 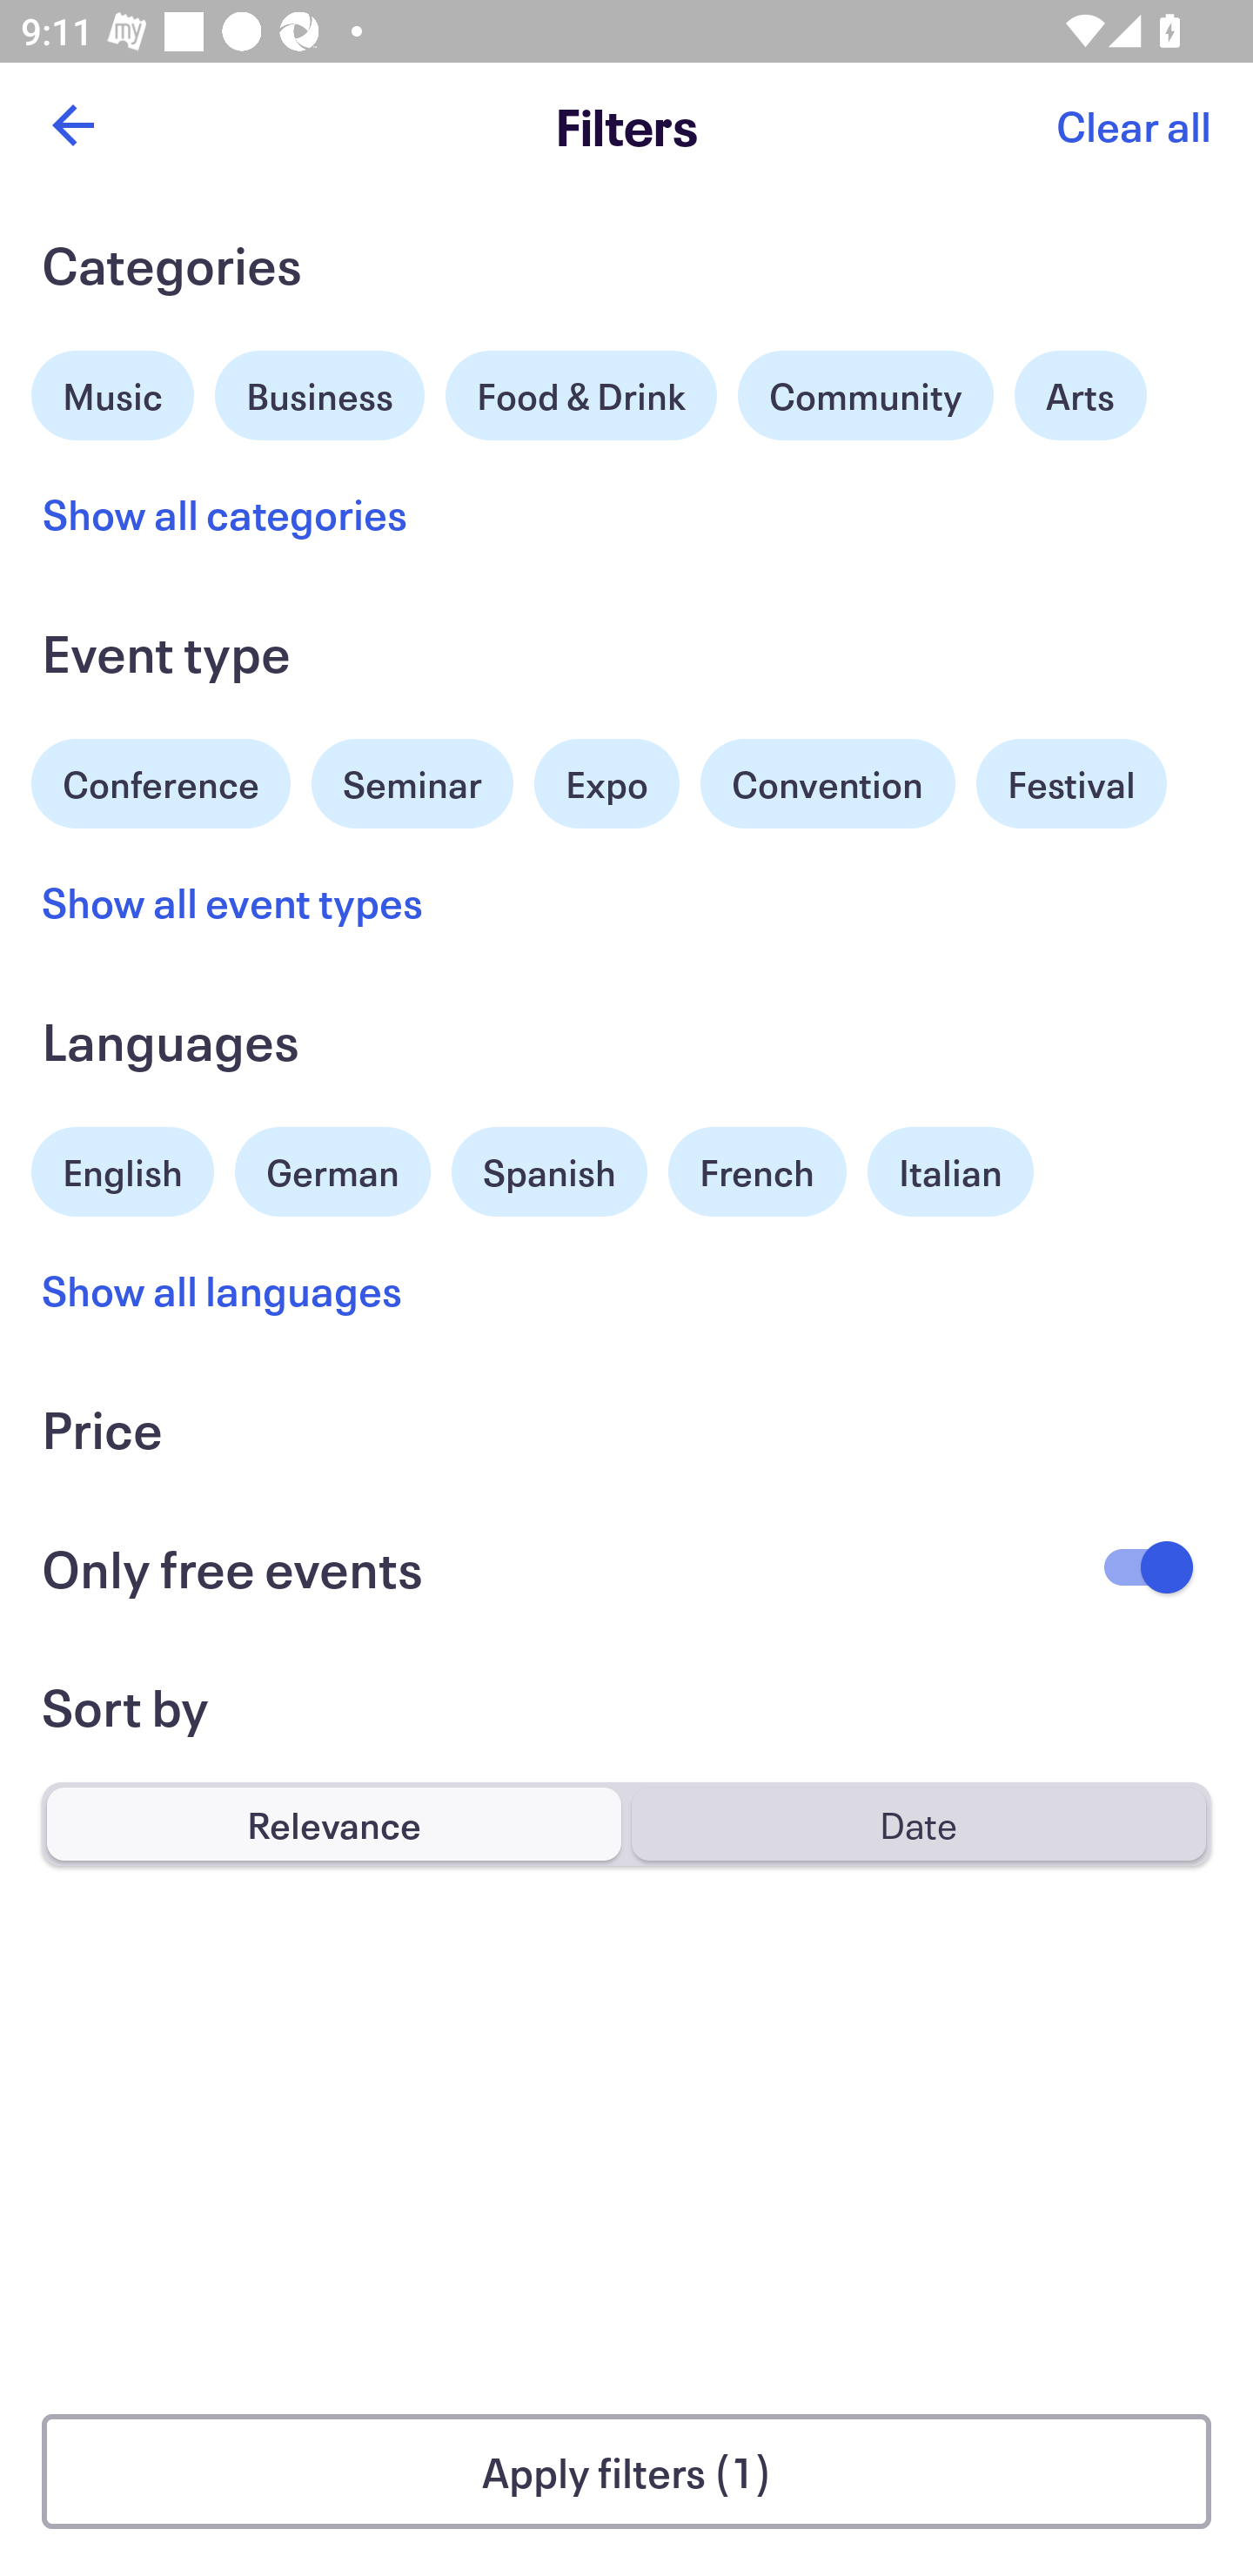 I want to click on Show all languages, so click(x=223, y=1289).